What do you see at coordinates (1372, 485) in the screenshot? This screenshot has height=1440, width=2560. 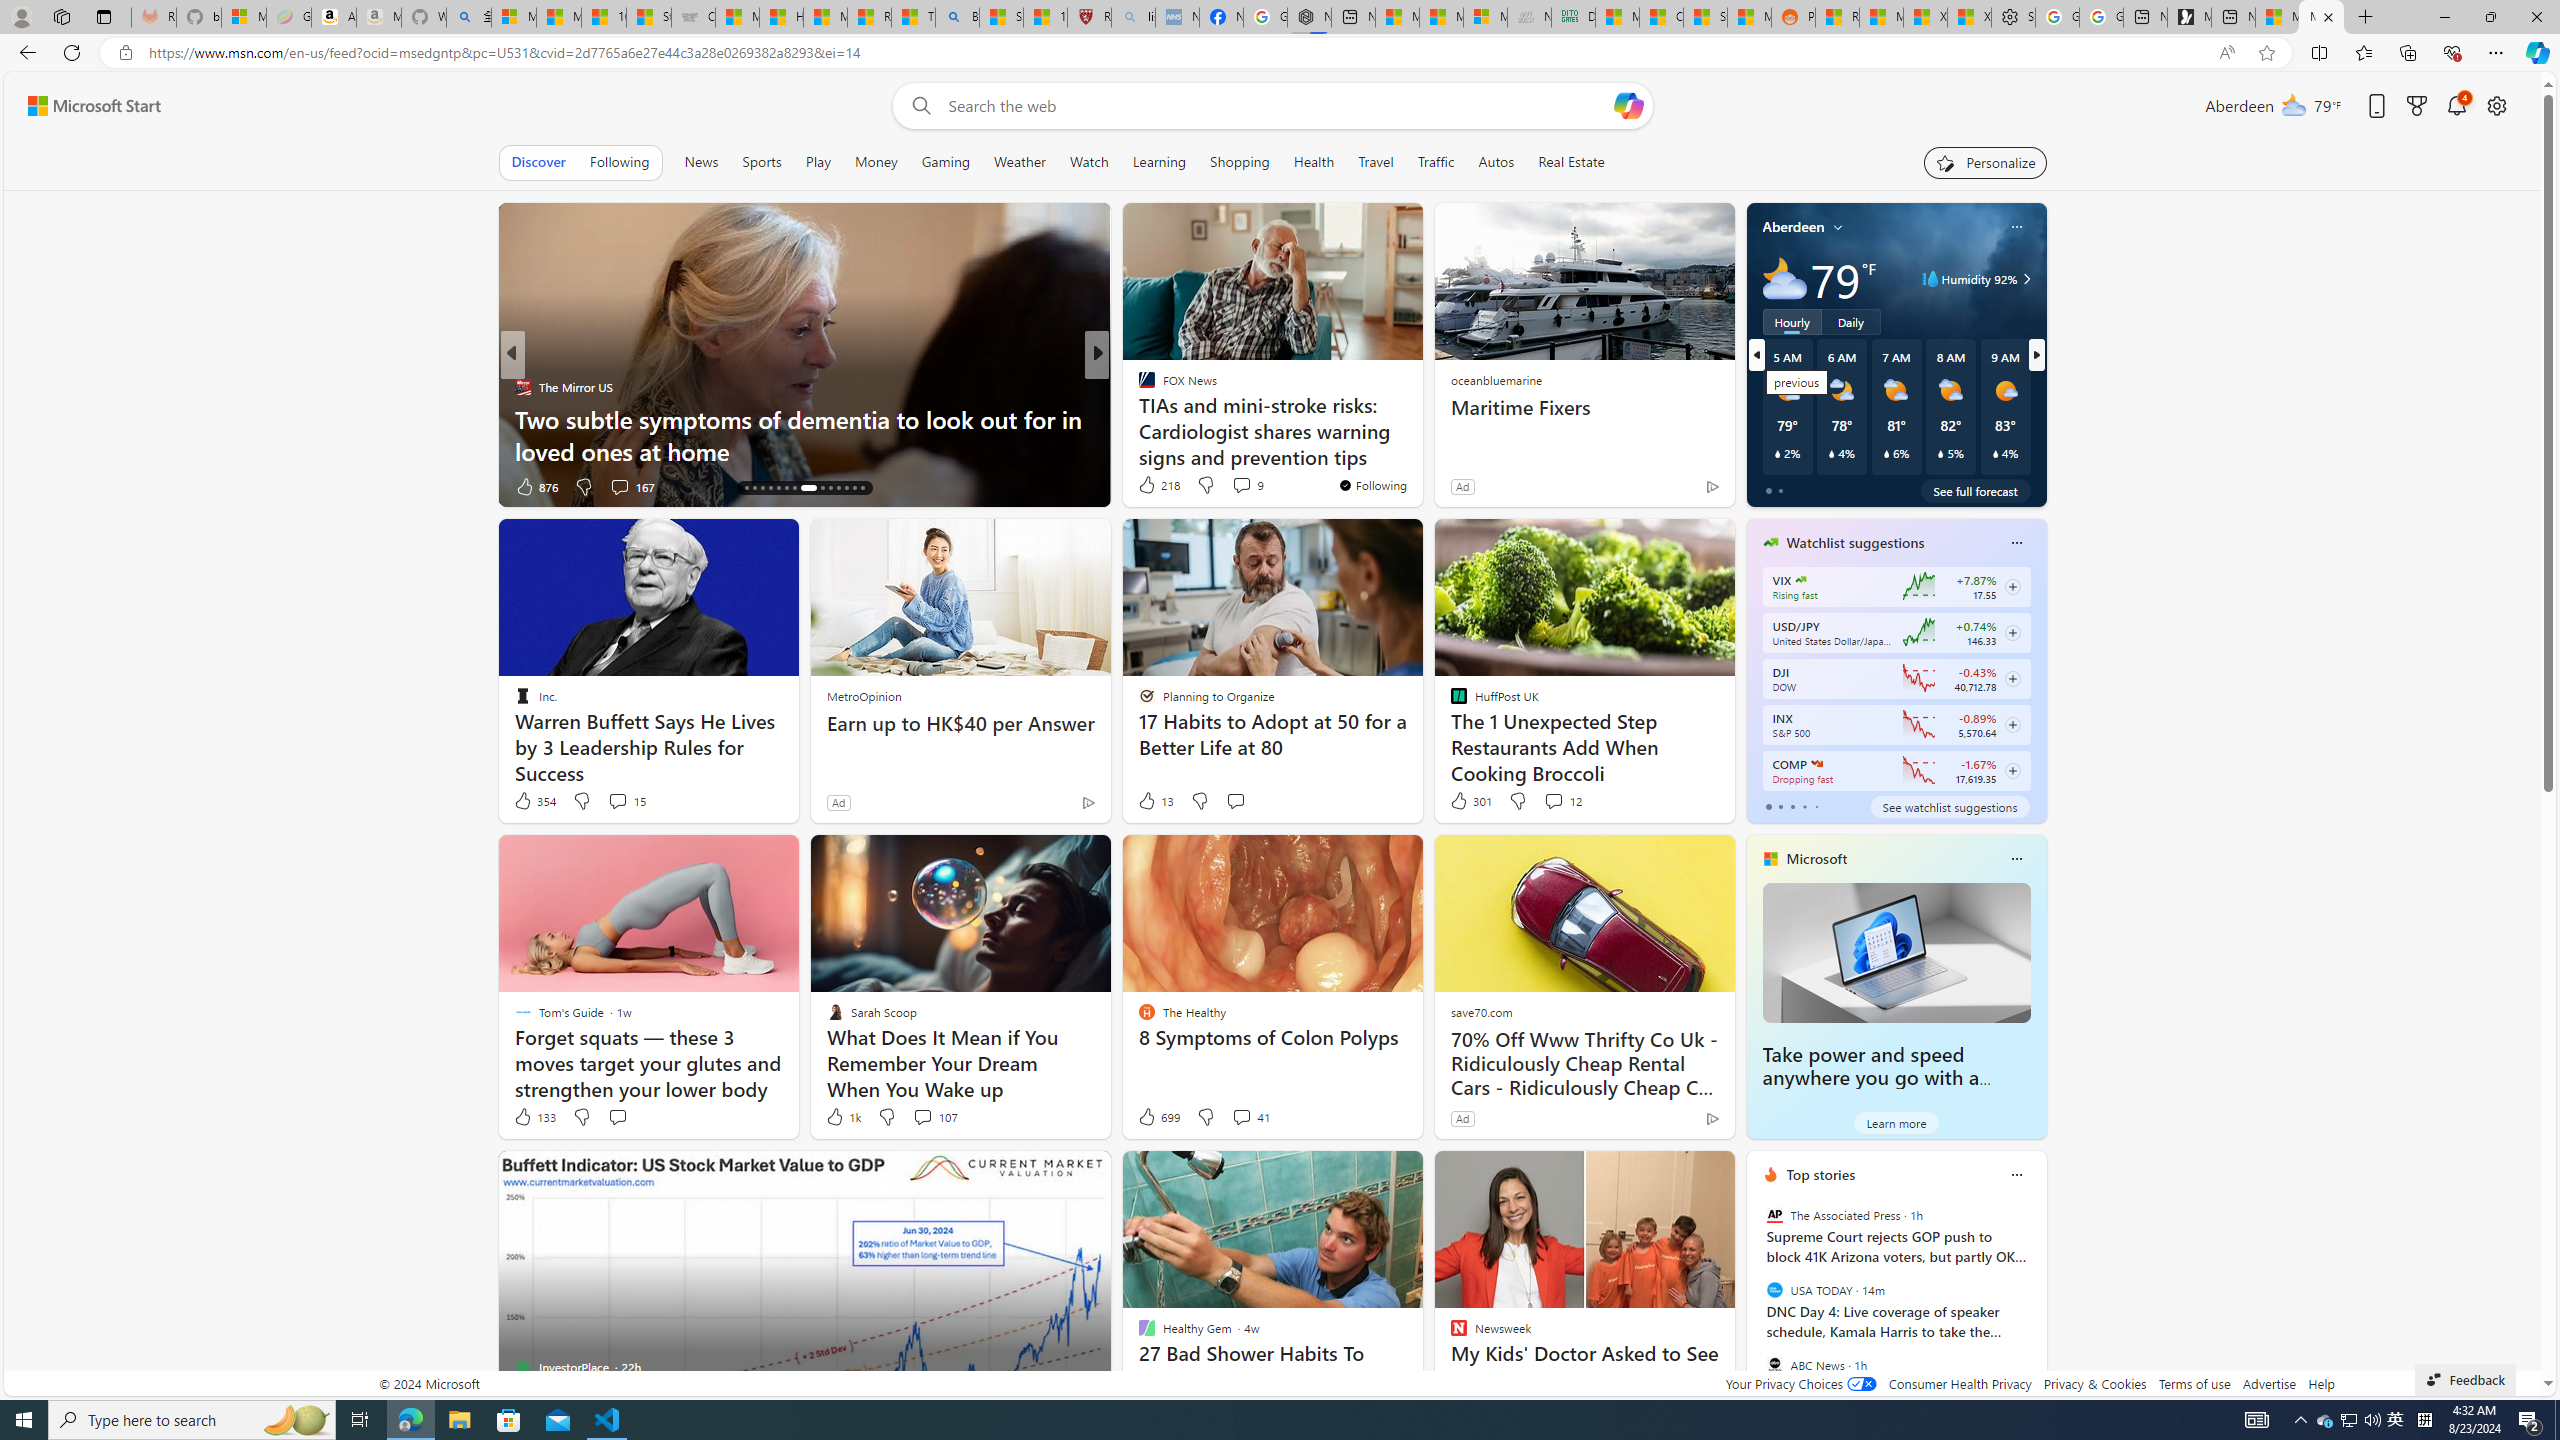 I see `You're following FOX News` at bounding box center [1372, 485].